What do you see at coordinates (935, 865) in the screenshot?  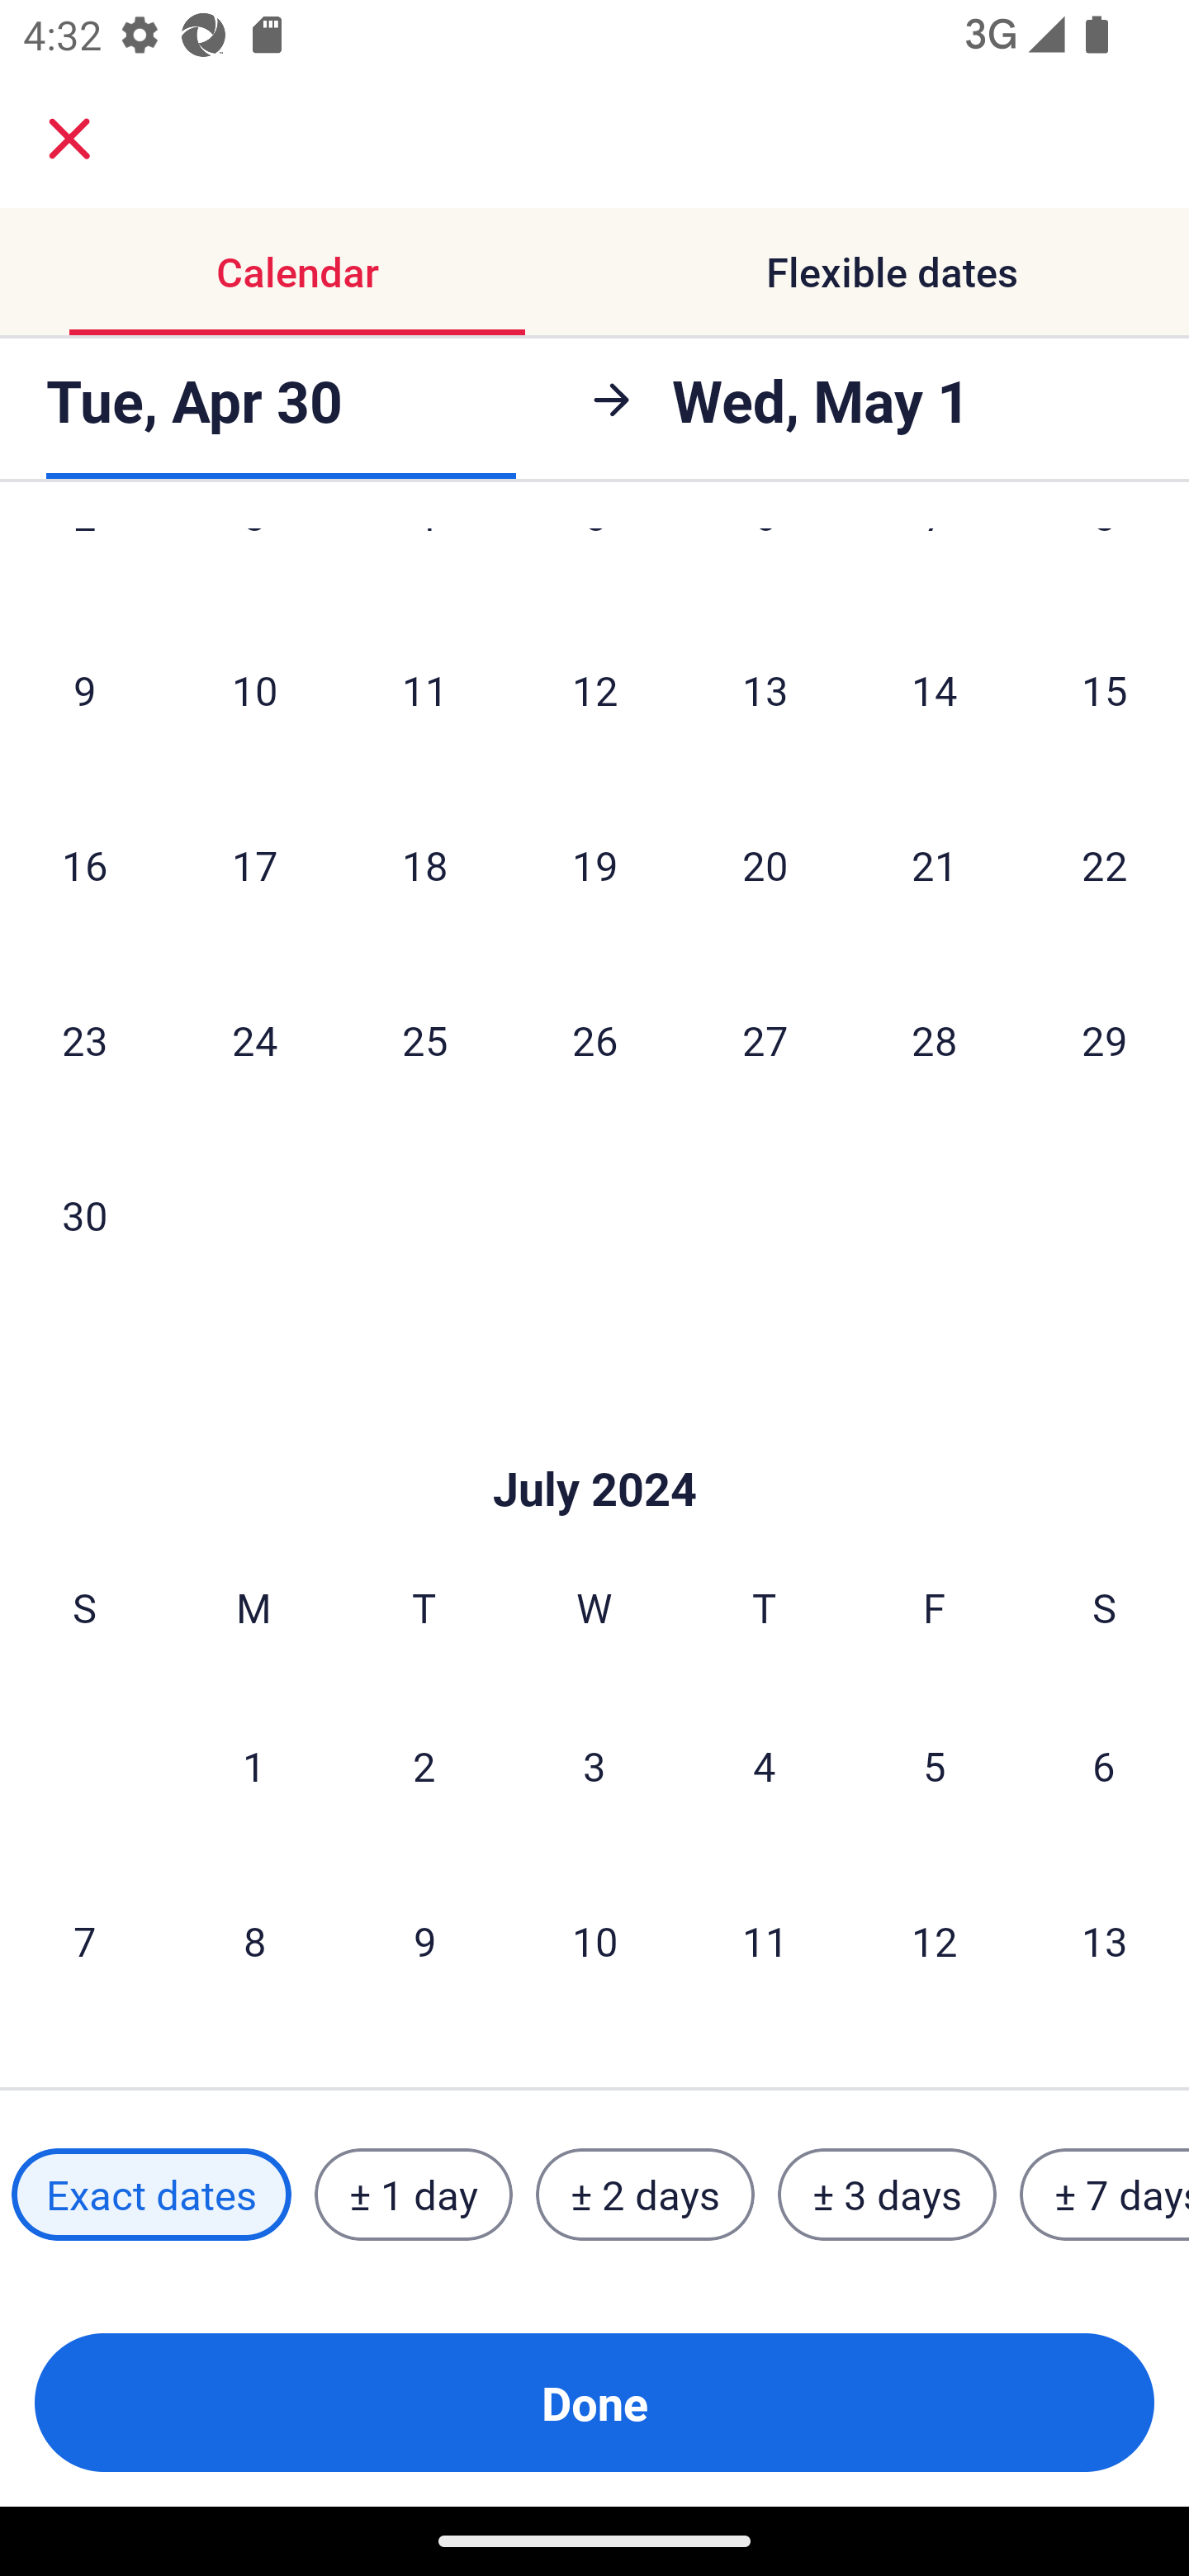 I see `21 Friday, June 21, 2024` at bounding box center [935, 865].